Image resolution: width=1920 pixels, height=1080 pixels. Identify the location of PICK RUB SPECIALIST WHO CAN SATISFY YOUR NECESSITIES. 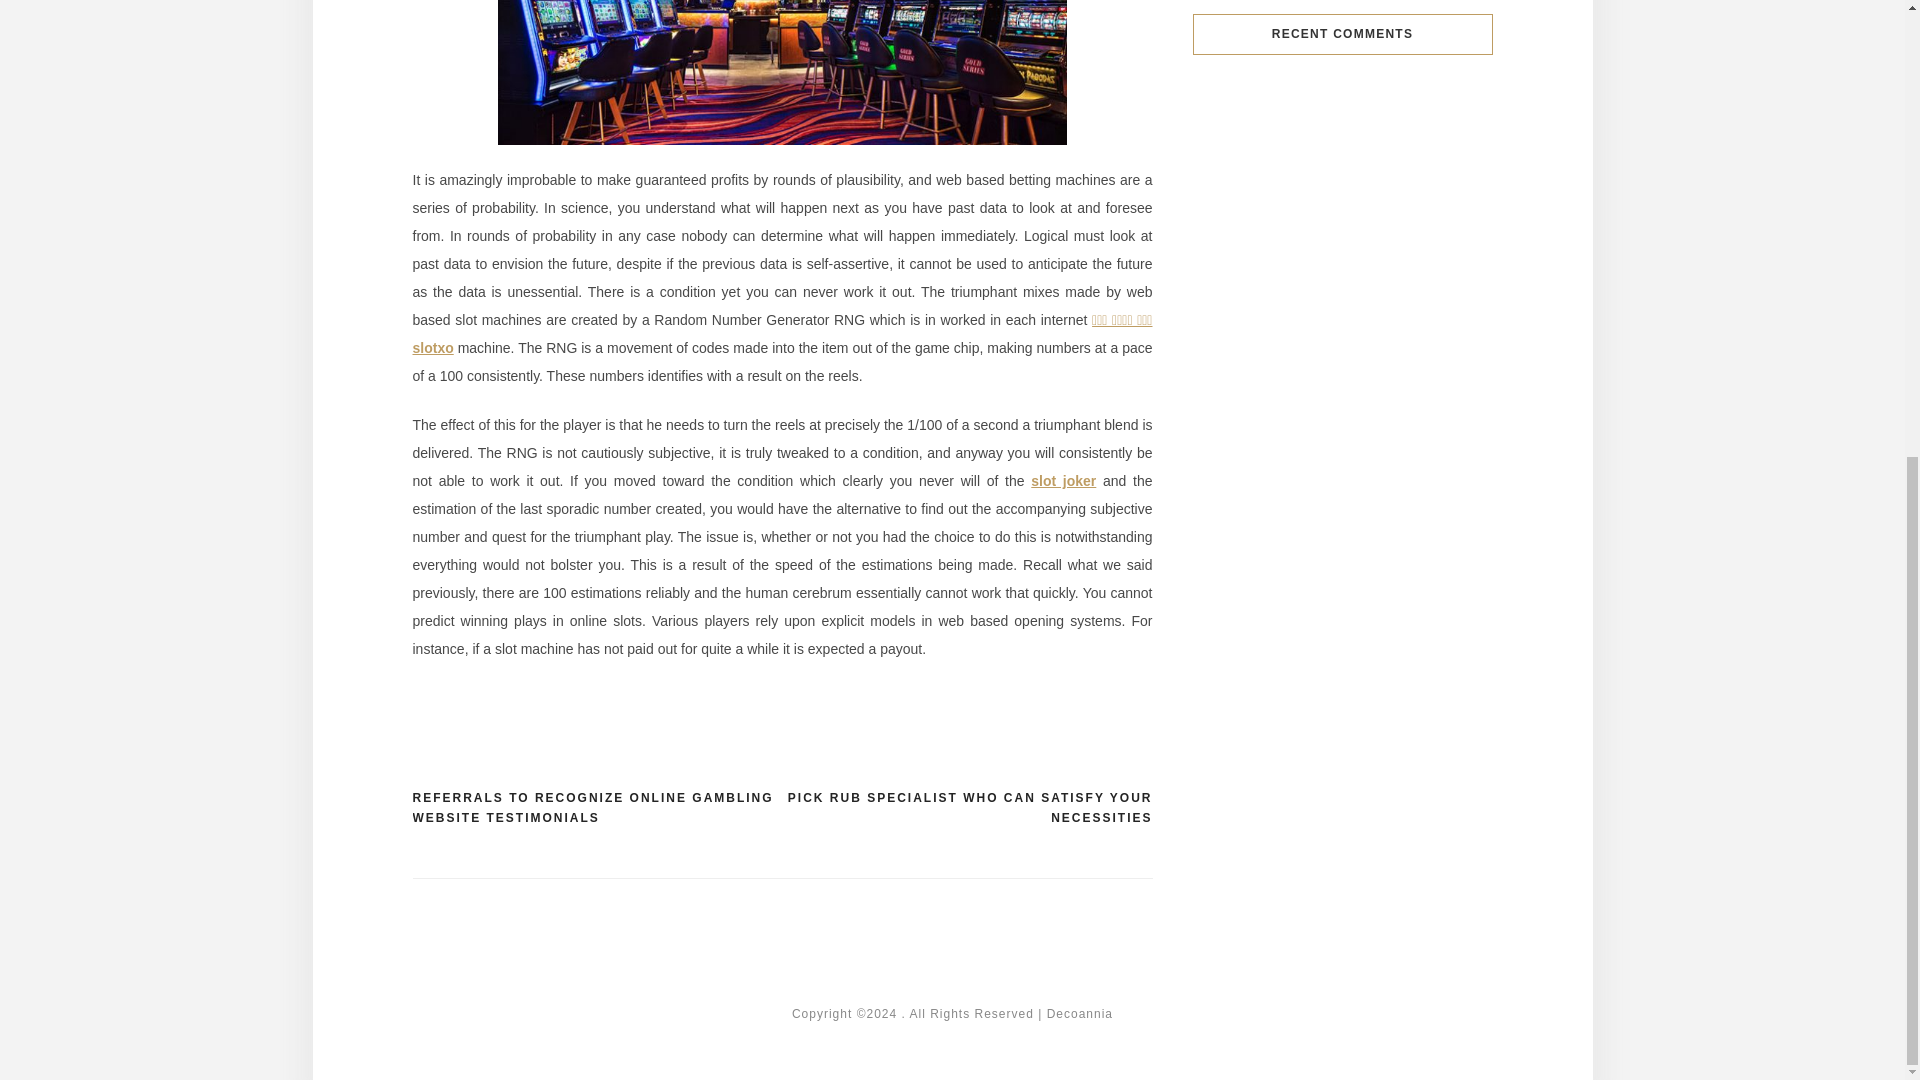
(966, 808).